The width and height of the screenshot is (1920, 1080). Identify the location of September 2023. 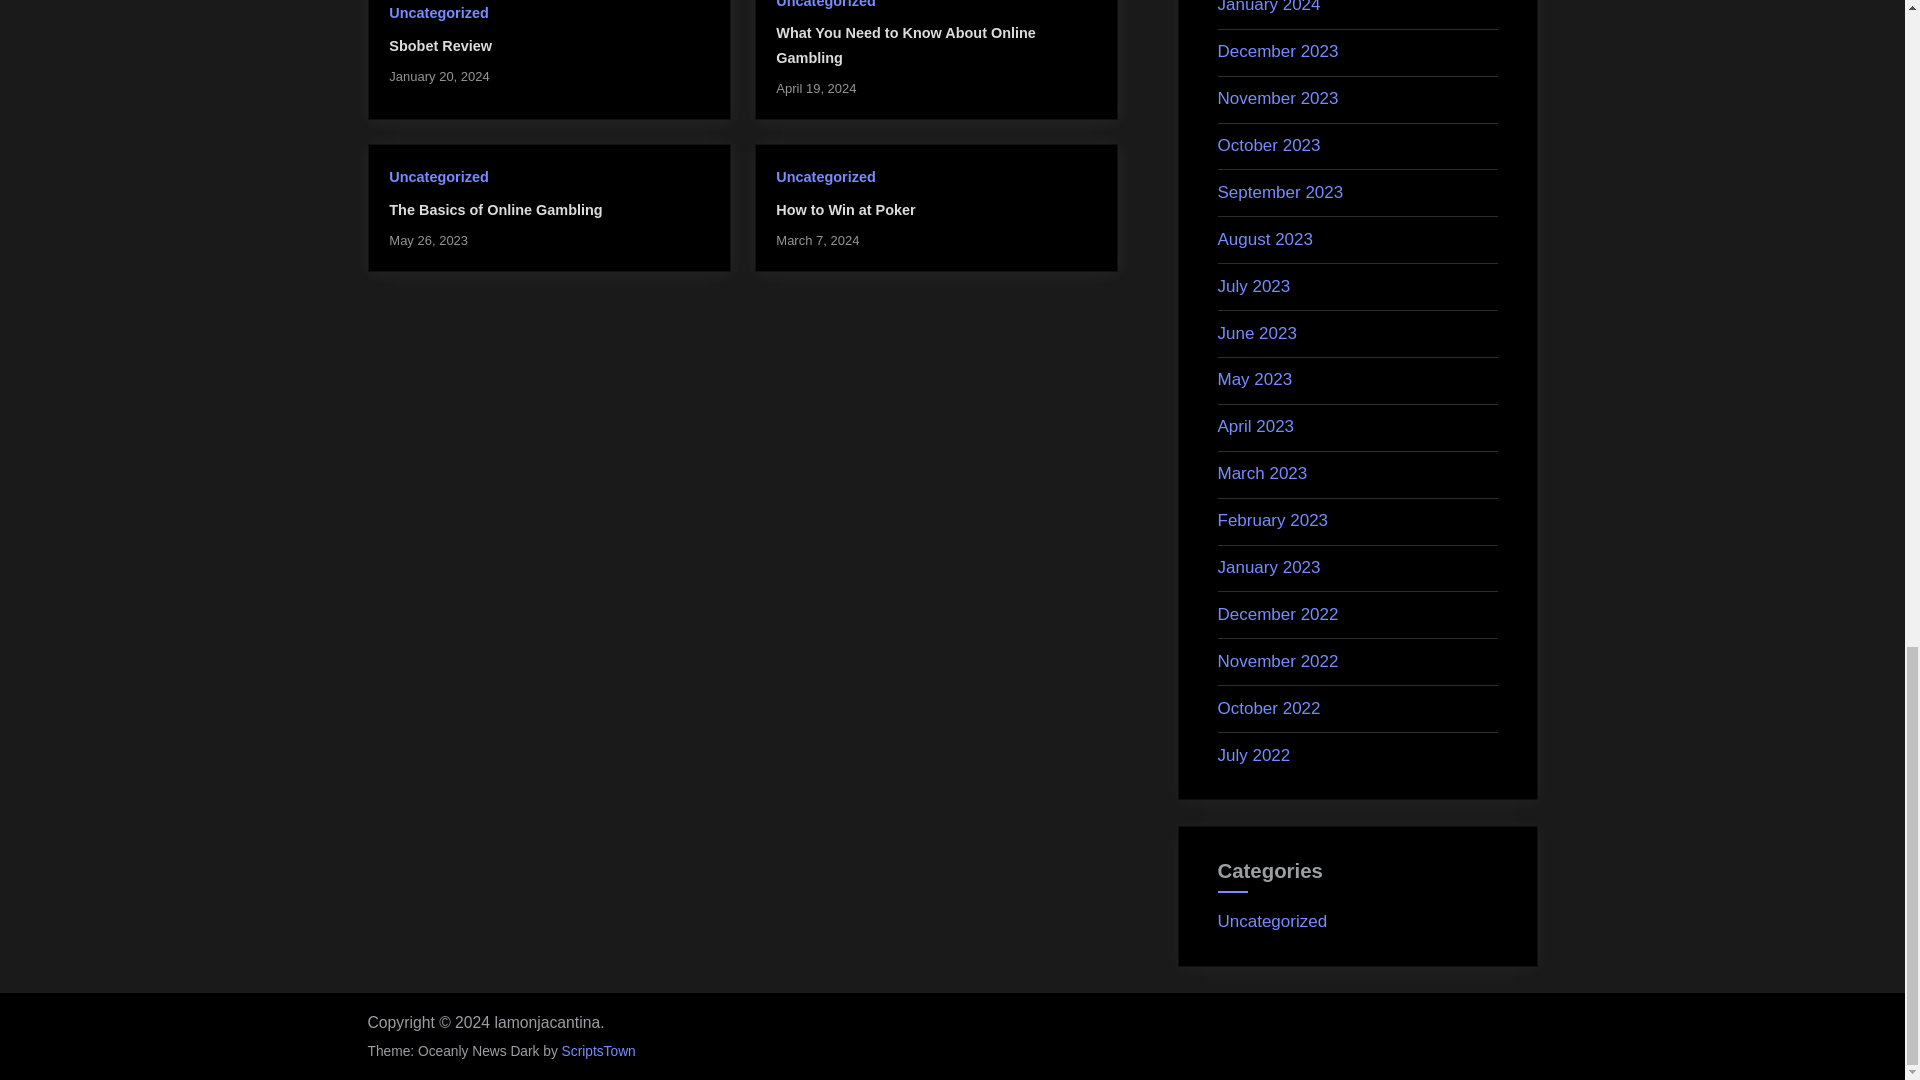
(1280, 192).